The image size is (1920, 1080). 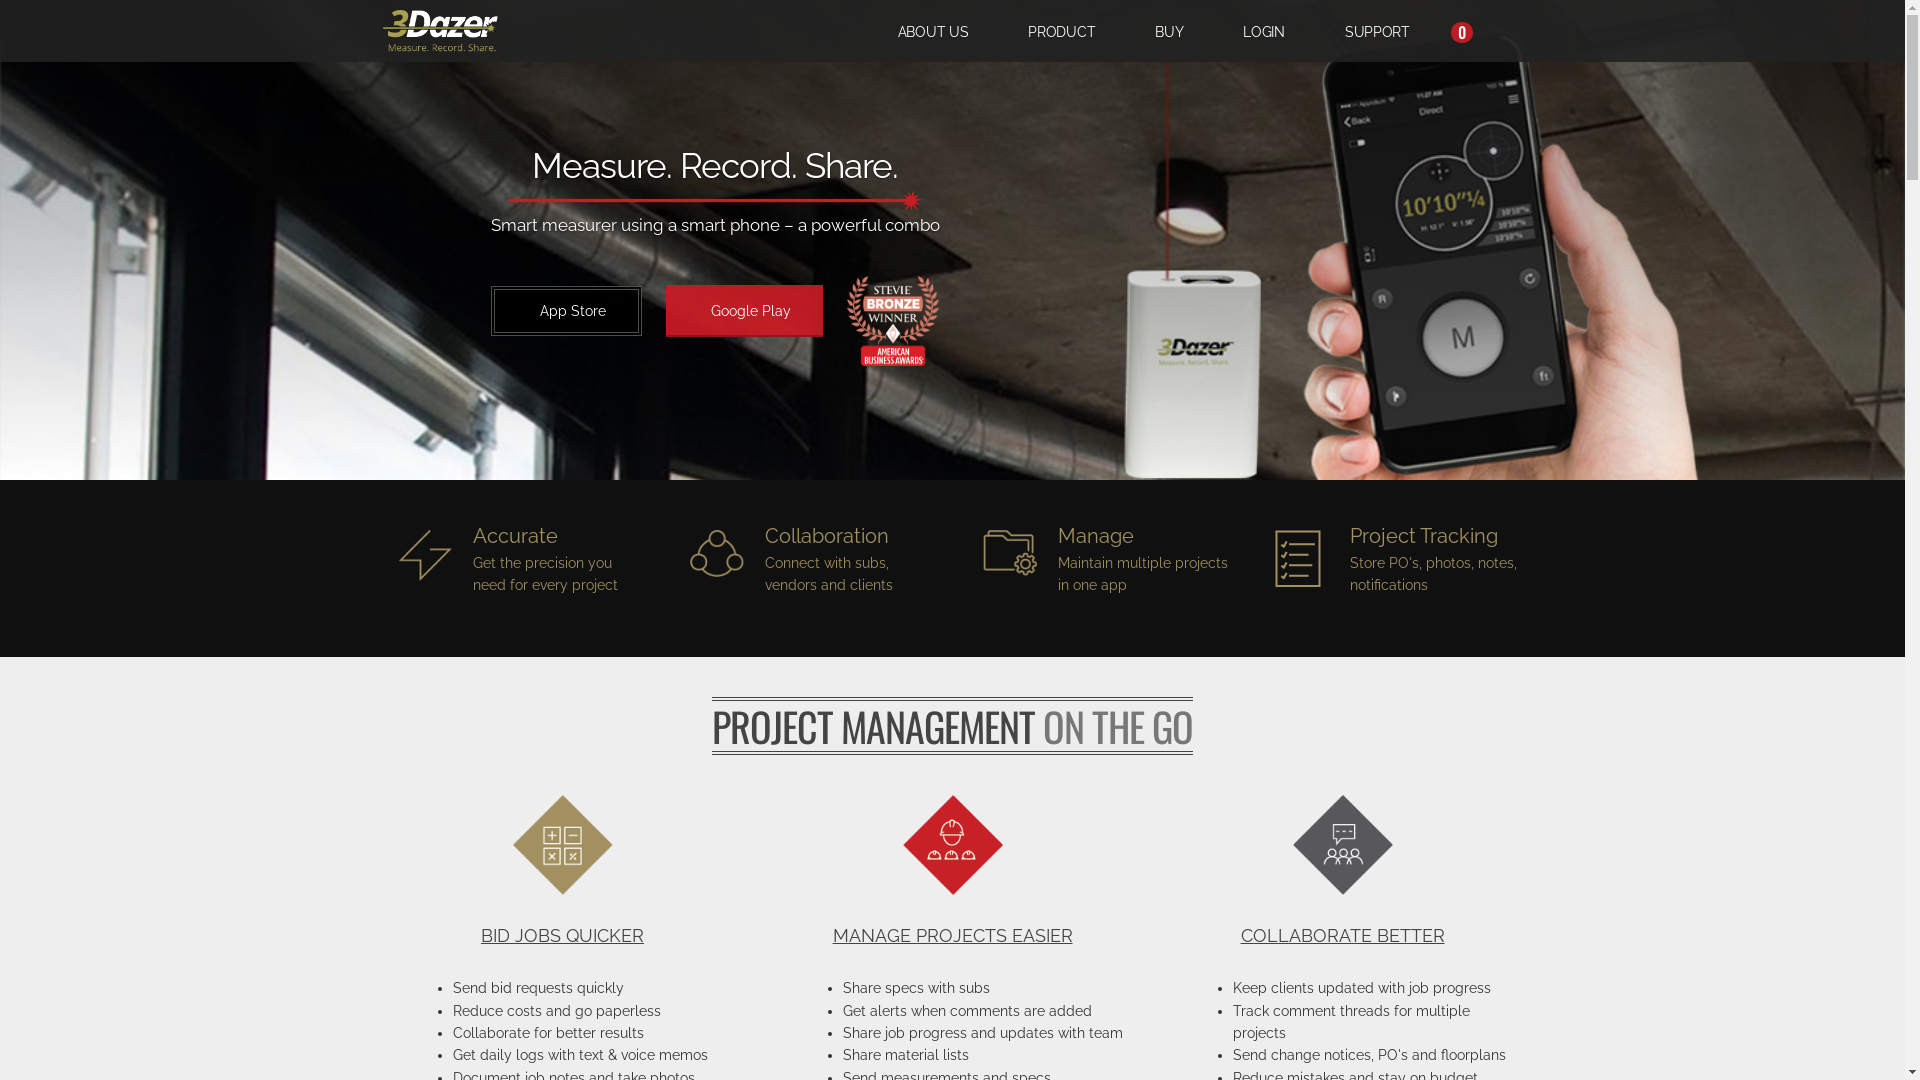 What do you see at coordinates (562, 936) in the screenshot?
I see `BID JOBS QUICKER` at bounding box center [562, 936].